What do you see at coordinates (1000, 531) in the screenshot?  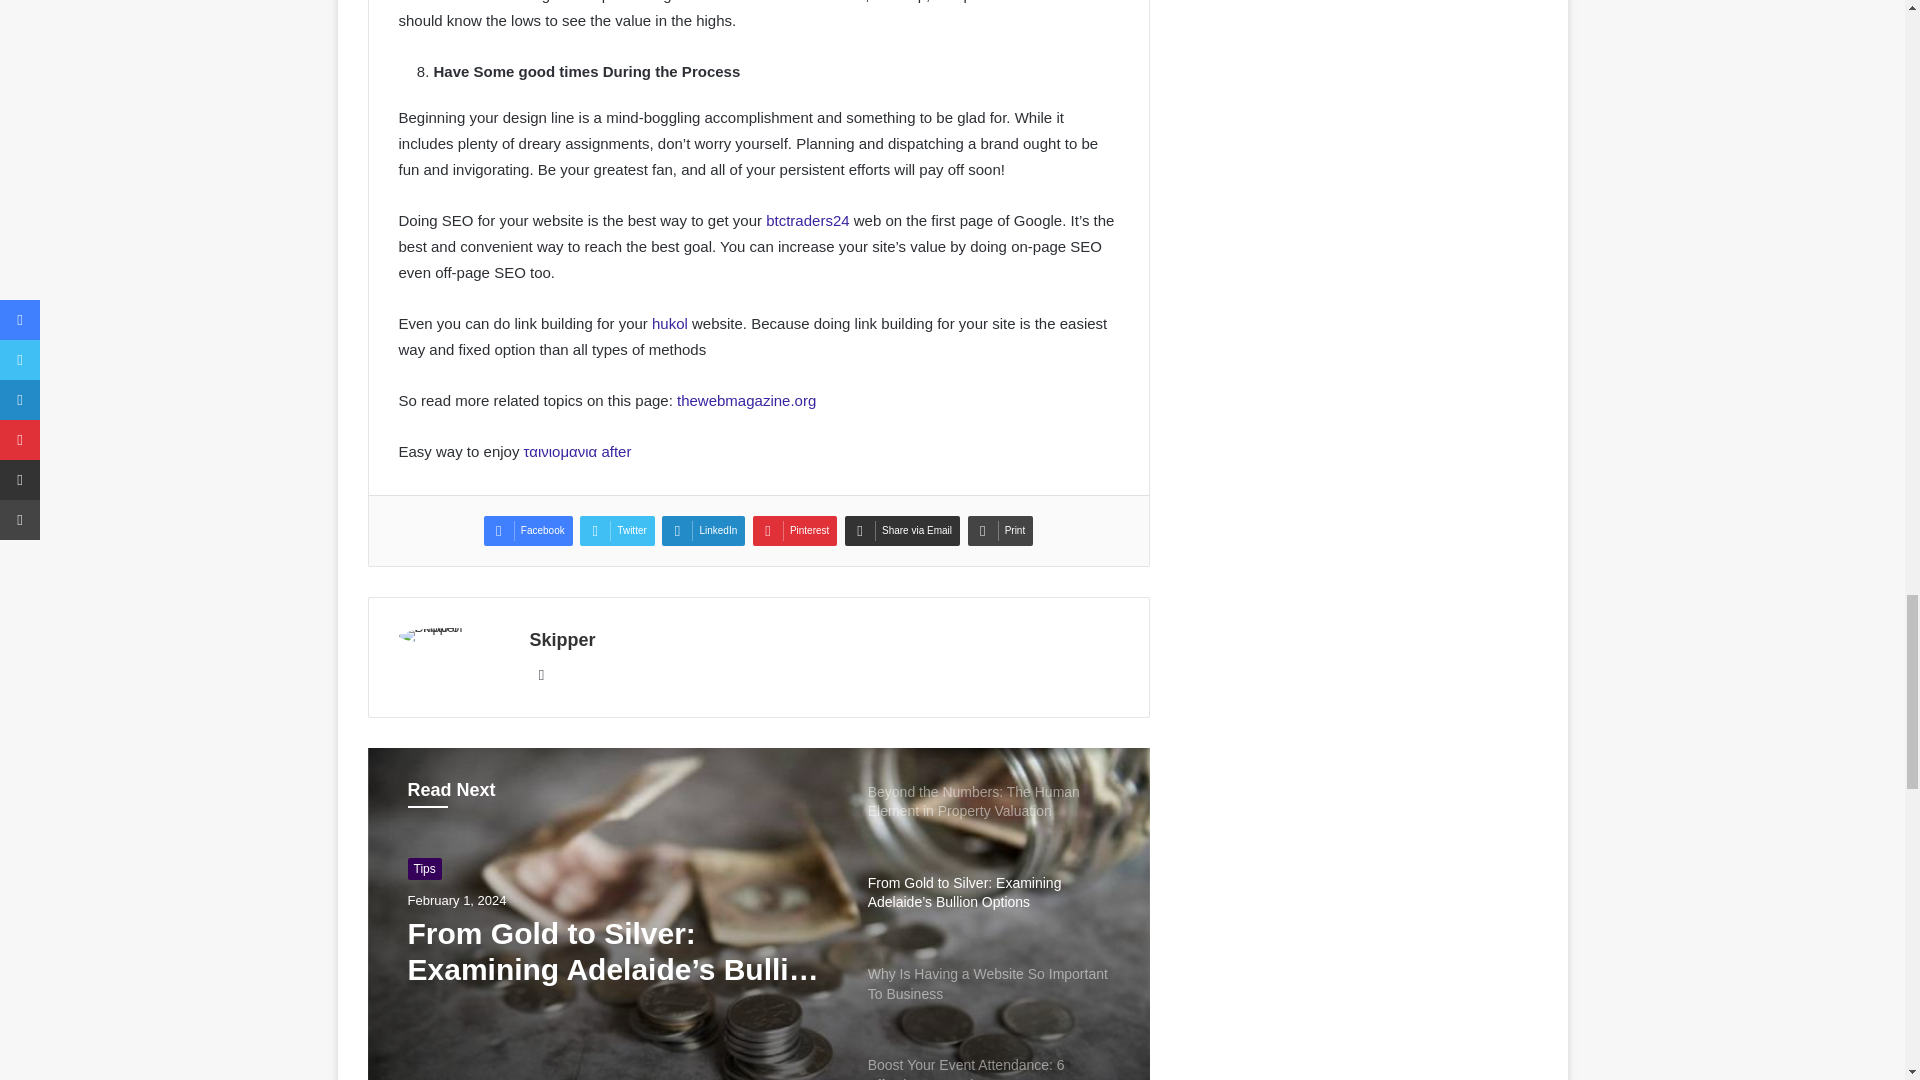 I see `Print` at bounding box center [1000, 531].